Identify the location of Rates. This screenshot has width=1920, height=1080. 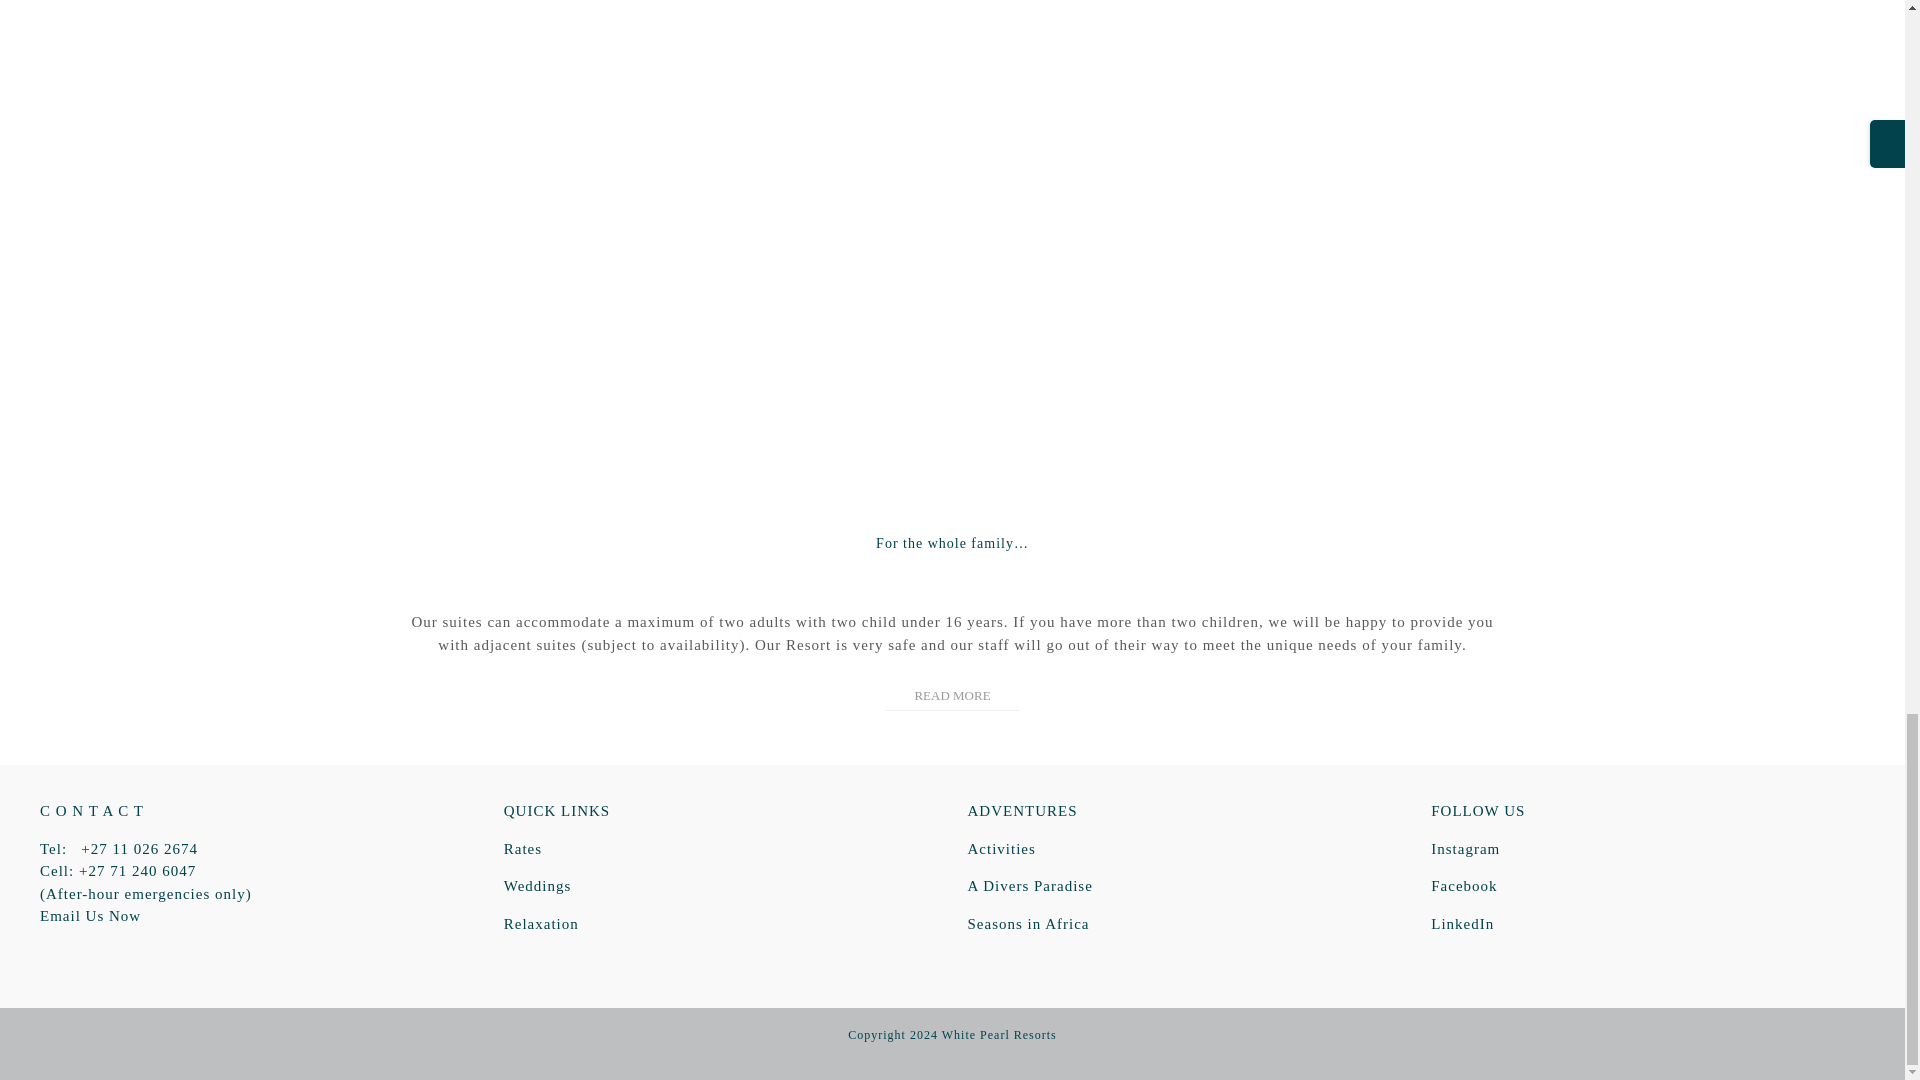
(522, 848).